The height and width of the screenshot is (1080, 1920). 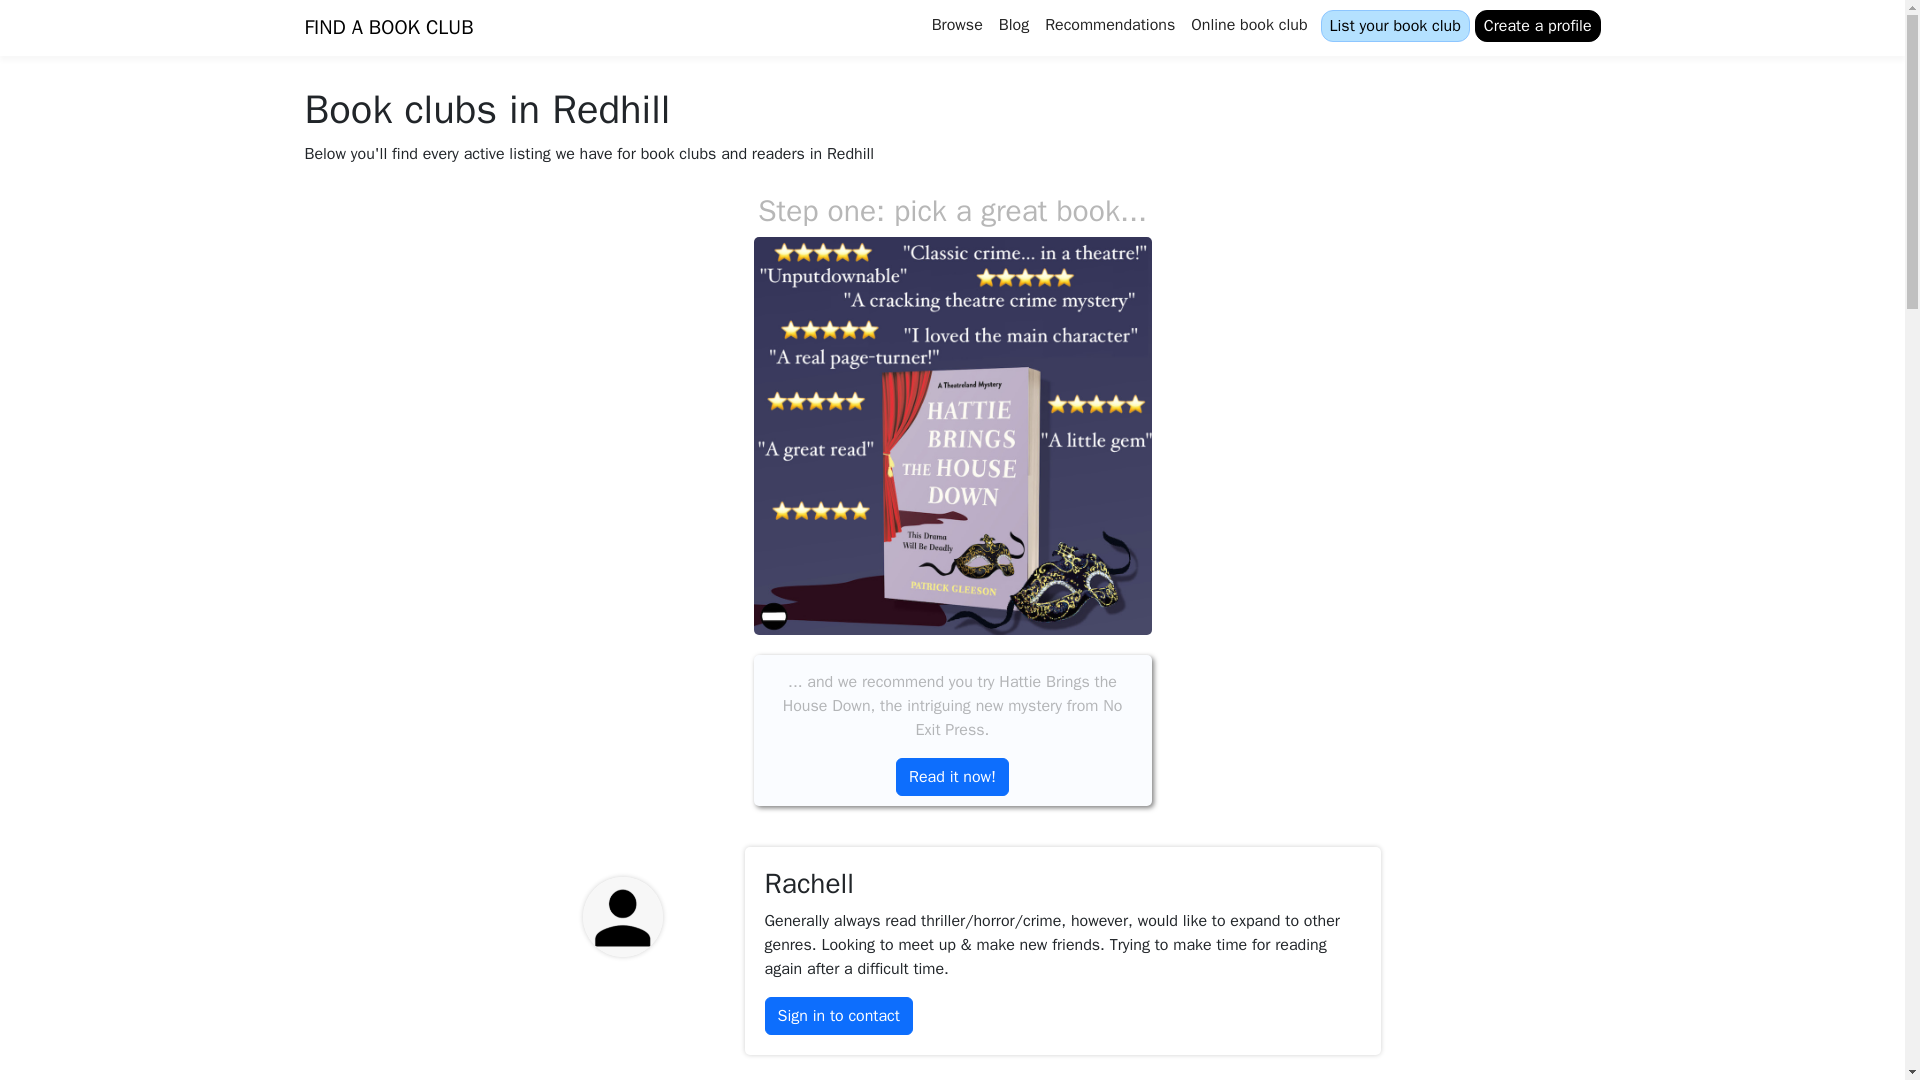 What do you see at coordinates (1248, 24) in the screenshot?
I see `Online book club` at bounding box center [1248, 24].